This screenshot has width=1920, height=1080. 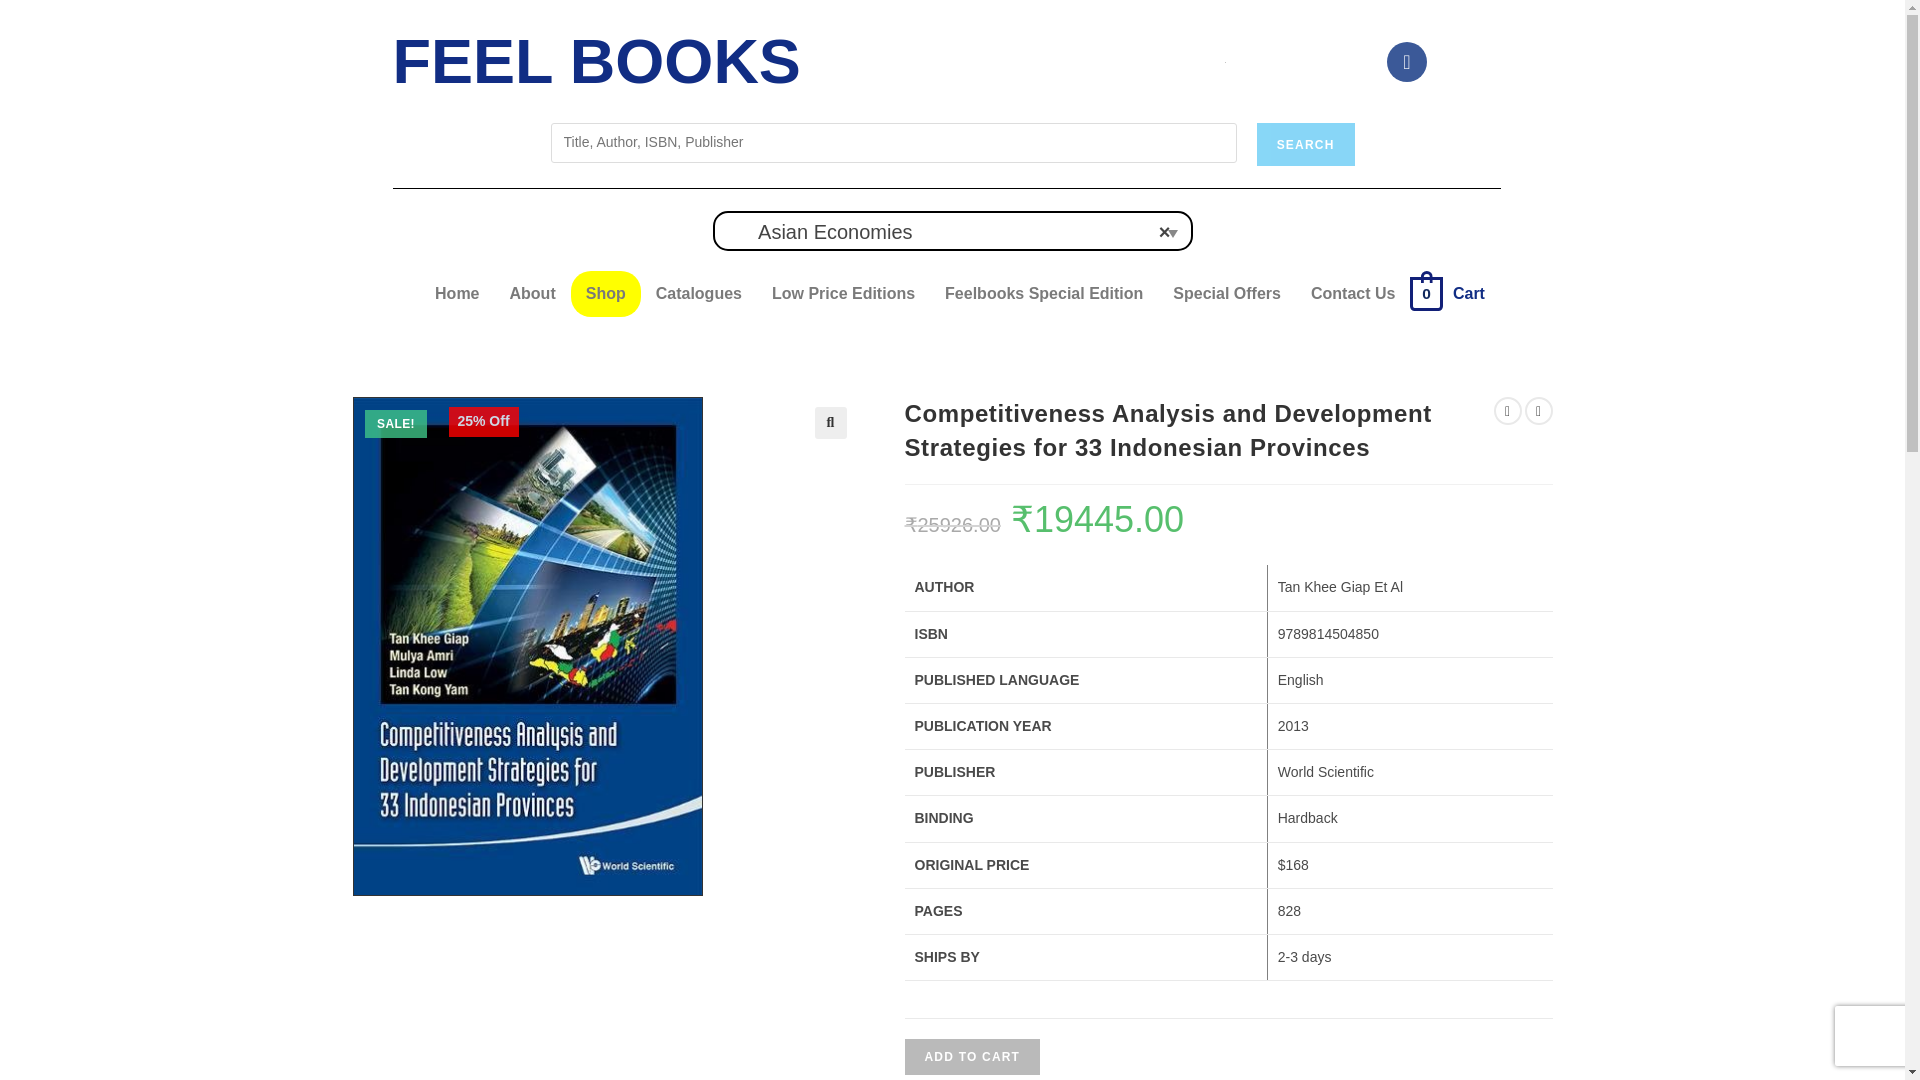 I want to click on View your shopping cart, so click(x=1426, y=292).